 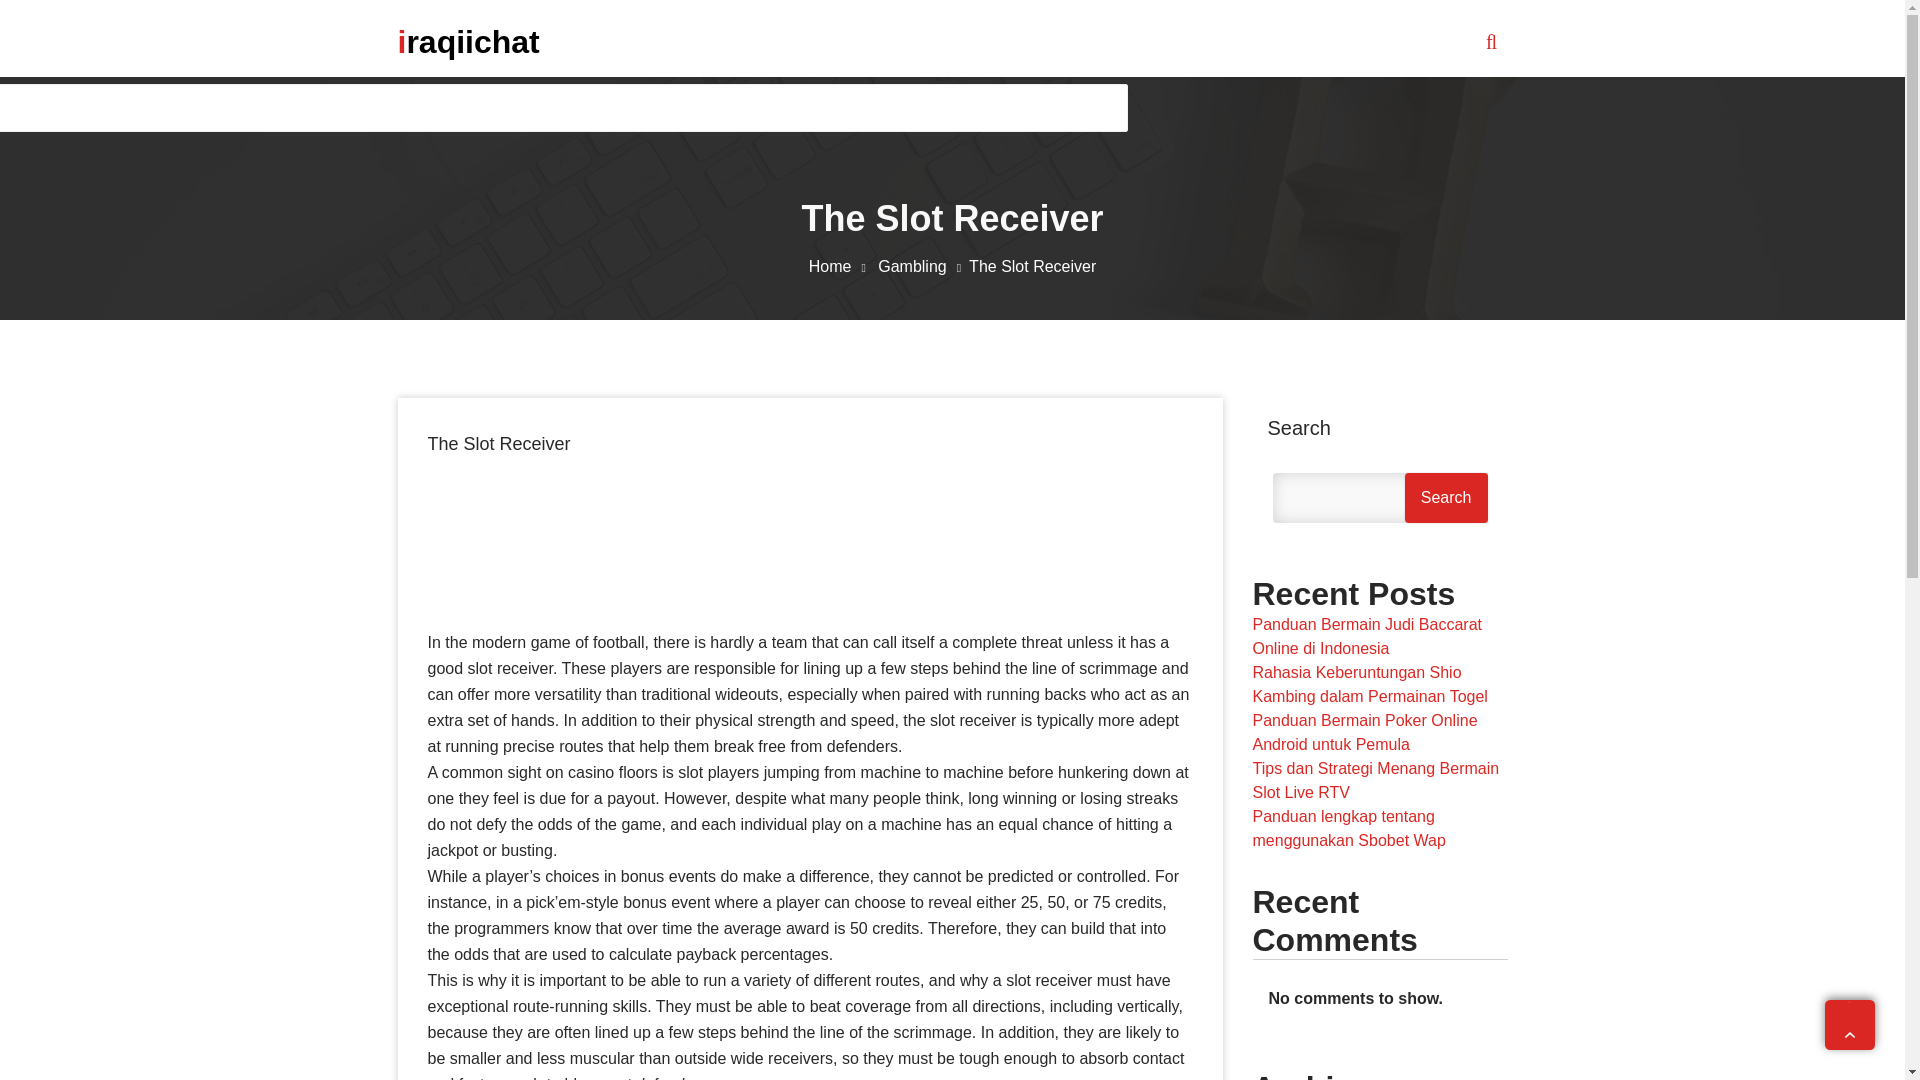 I want to click on Rahasia Keberuntungan Shio Kambing dalam Permainan Togel, so click(x=1368, y=684).